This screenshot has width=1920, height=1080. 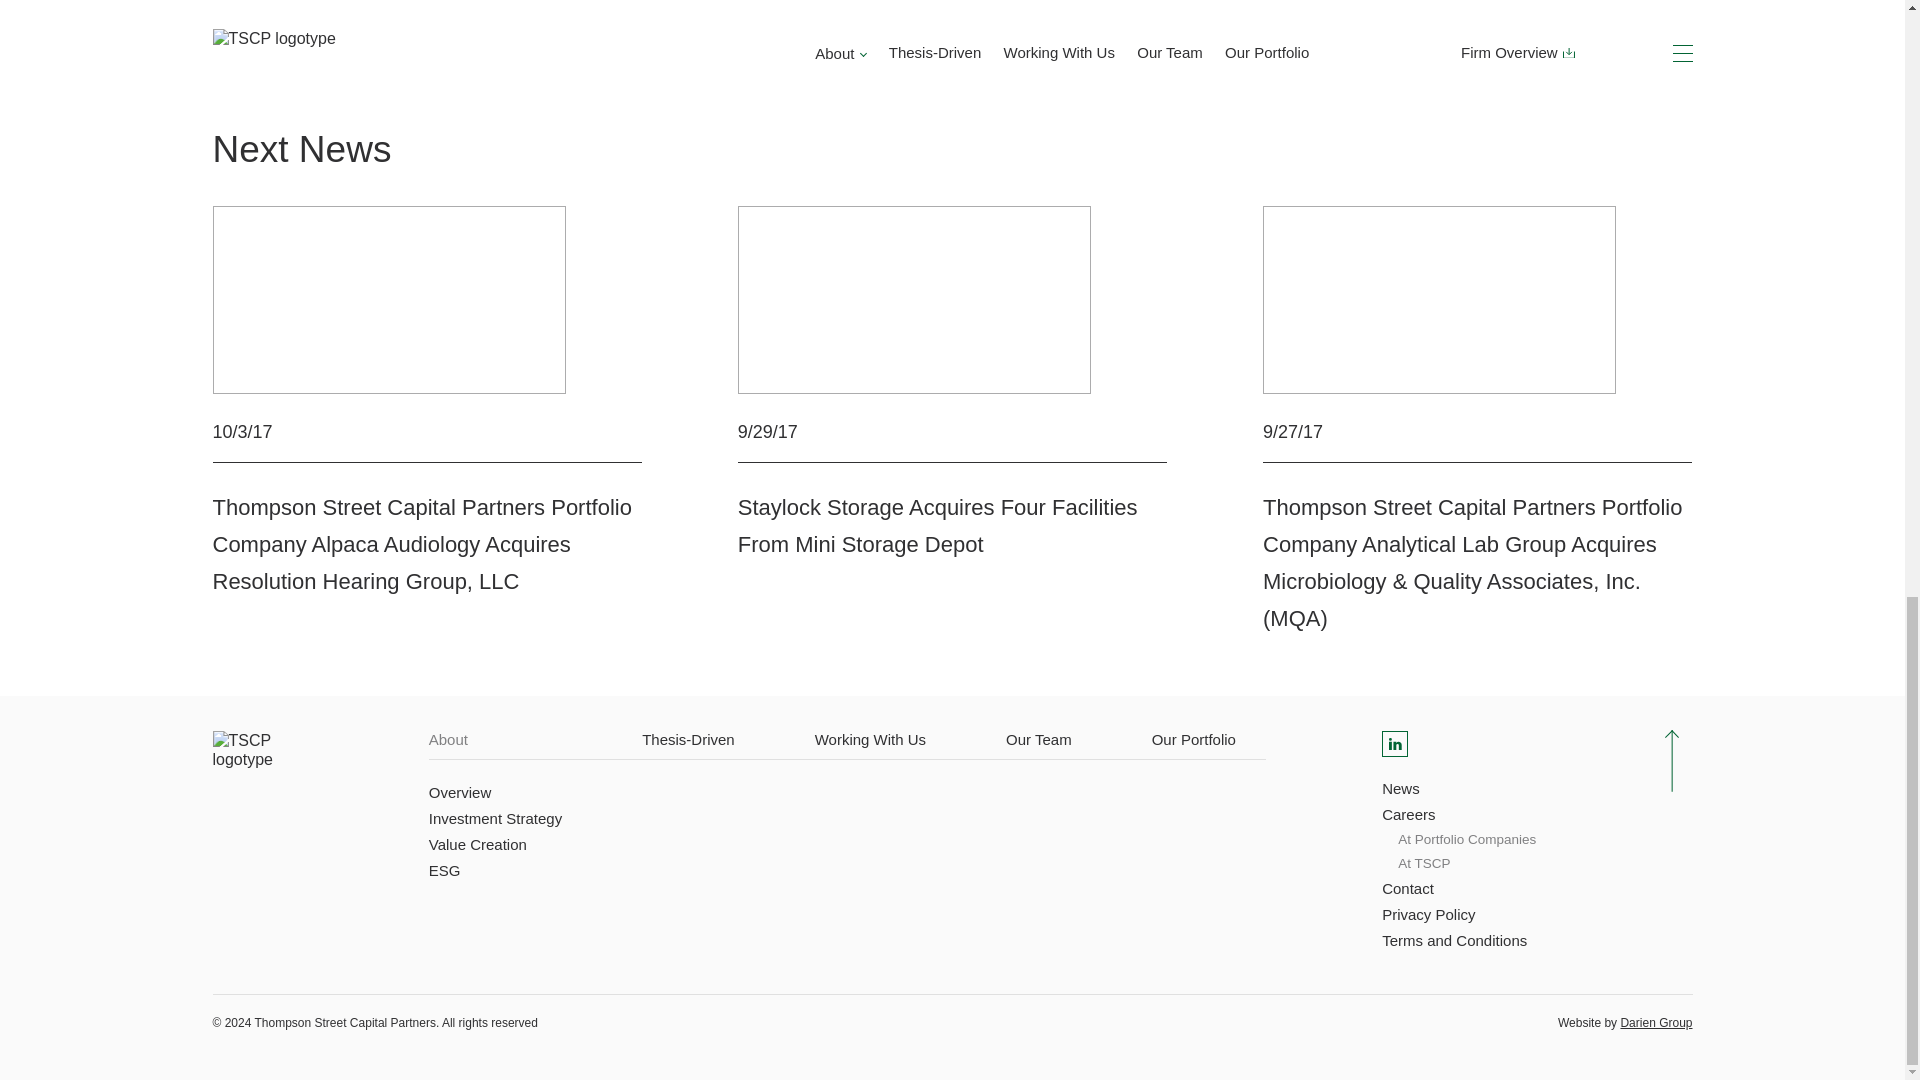 What do you see at coordinates (1038, 740) in the screenshot?
I see `Our Team` at bounding box center [1038, 740].